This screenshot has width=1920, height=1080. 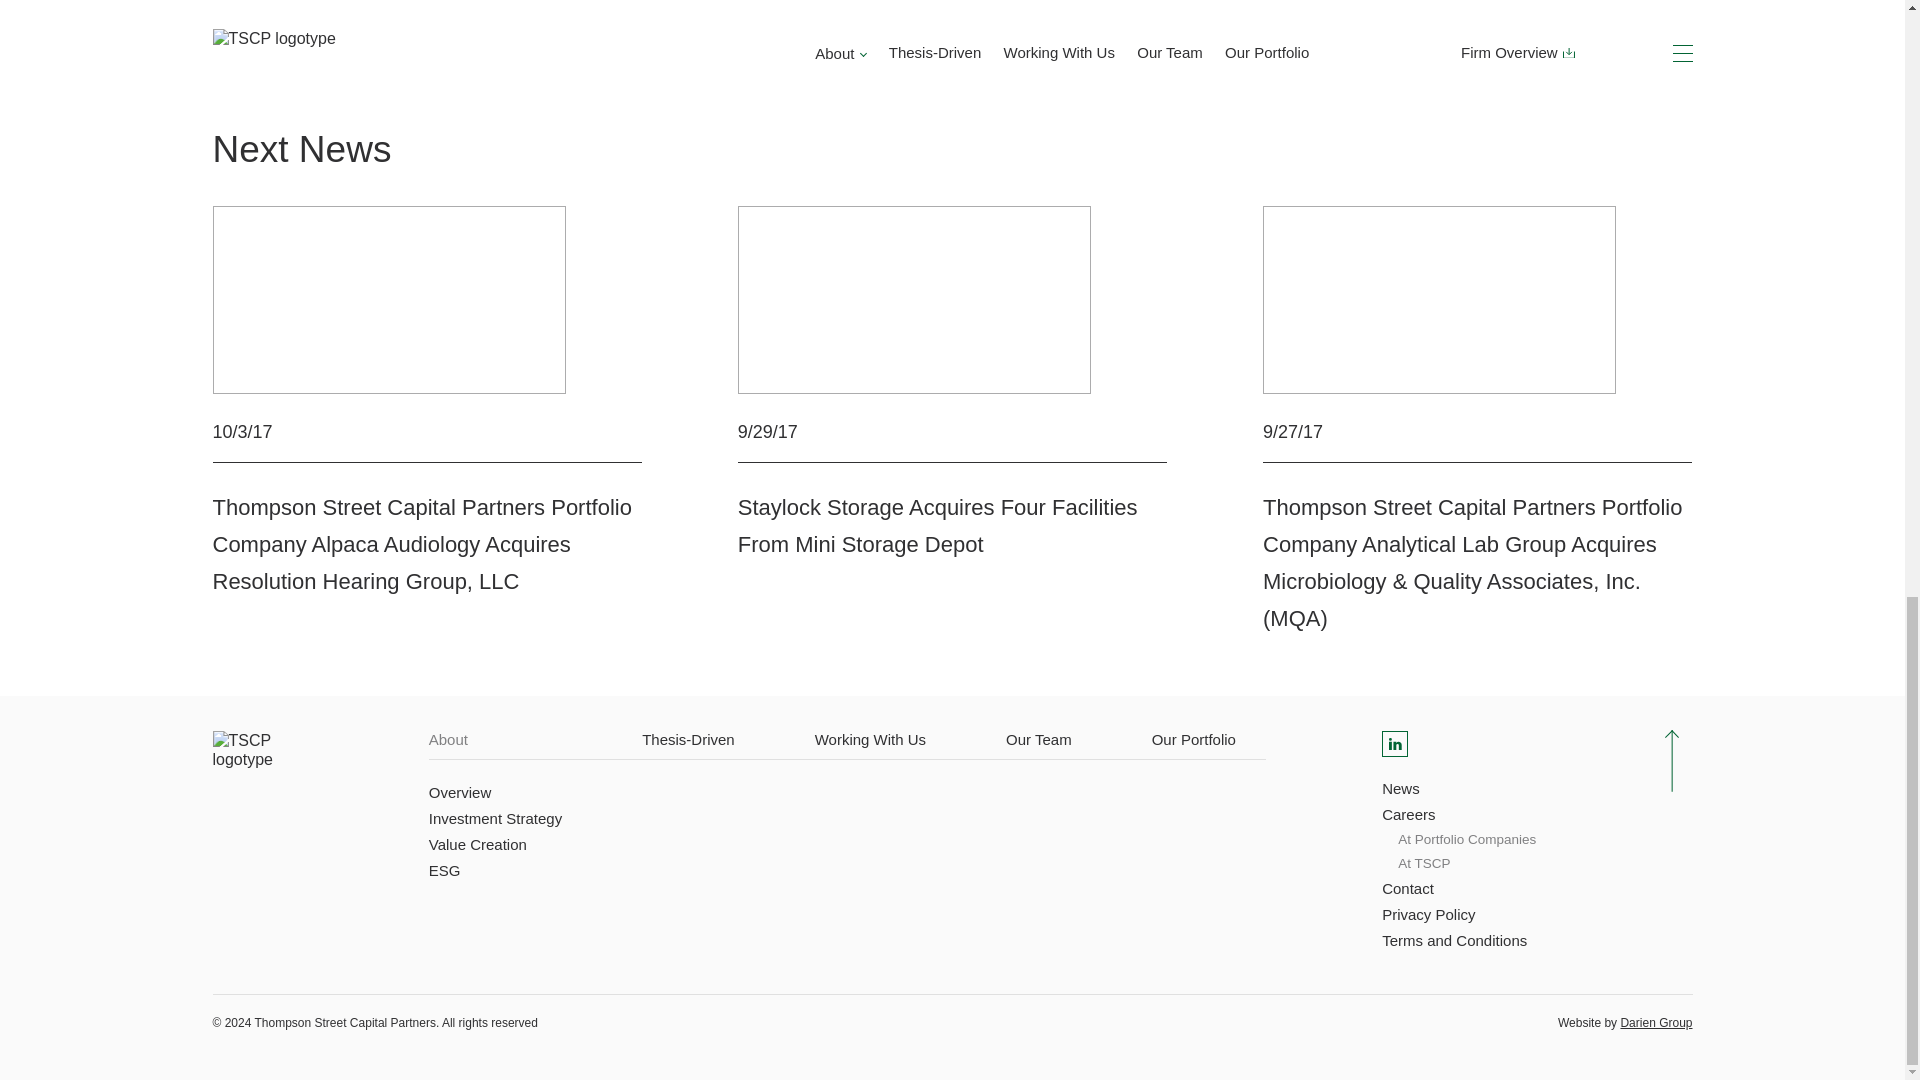 What do you see at coordinates (1038, 740) in the screenshot?
I see `Our Team` at bounding box center [1038, 740].